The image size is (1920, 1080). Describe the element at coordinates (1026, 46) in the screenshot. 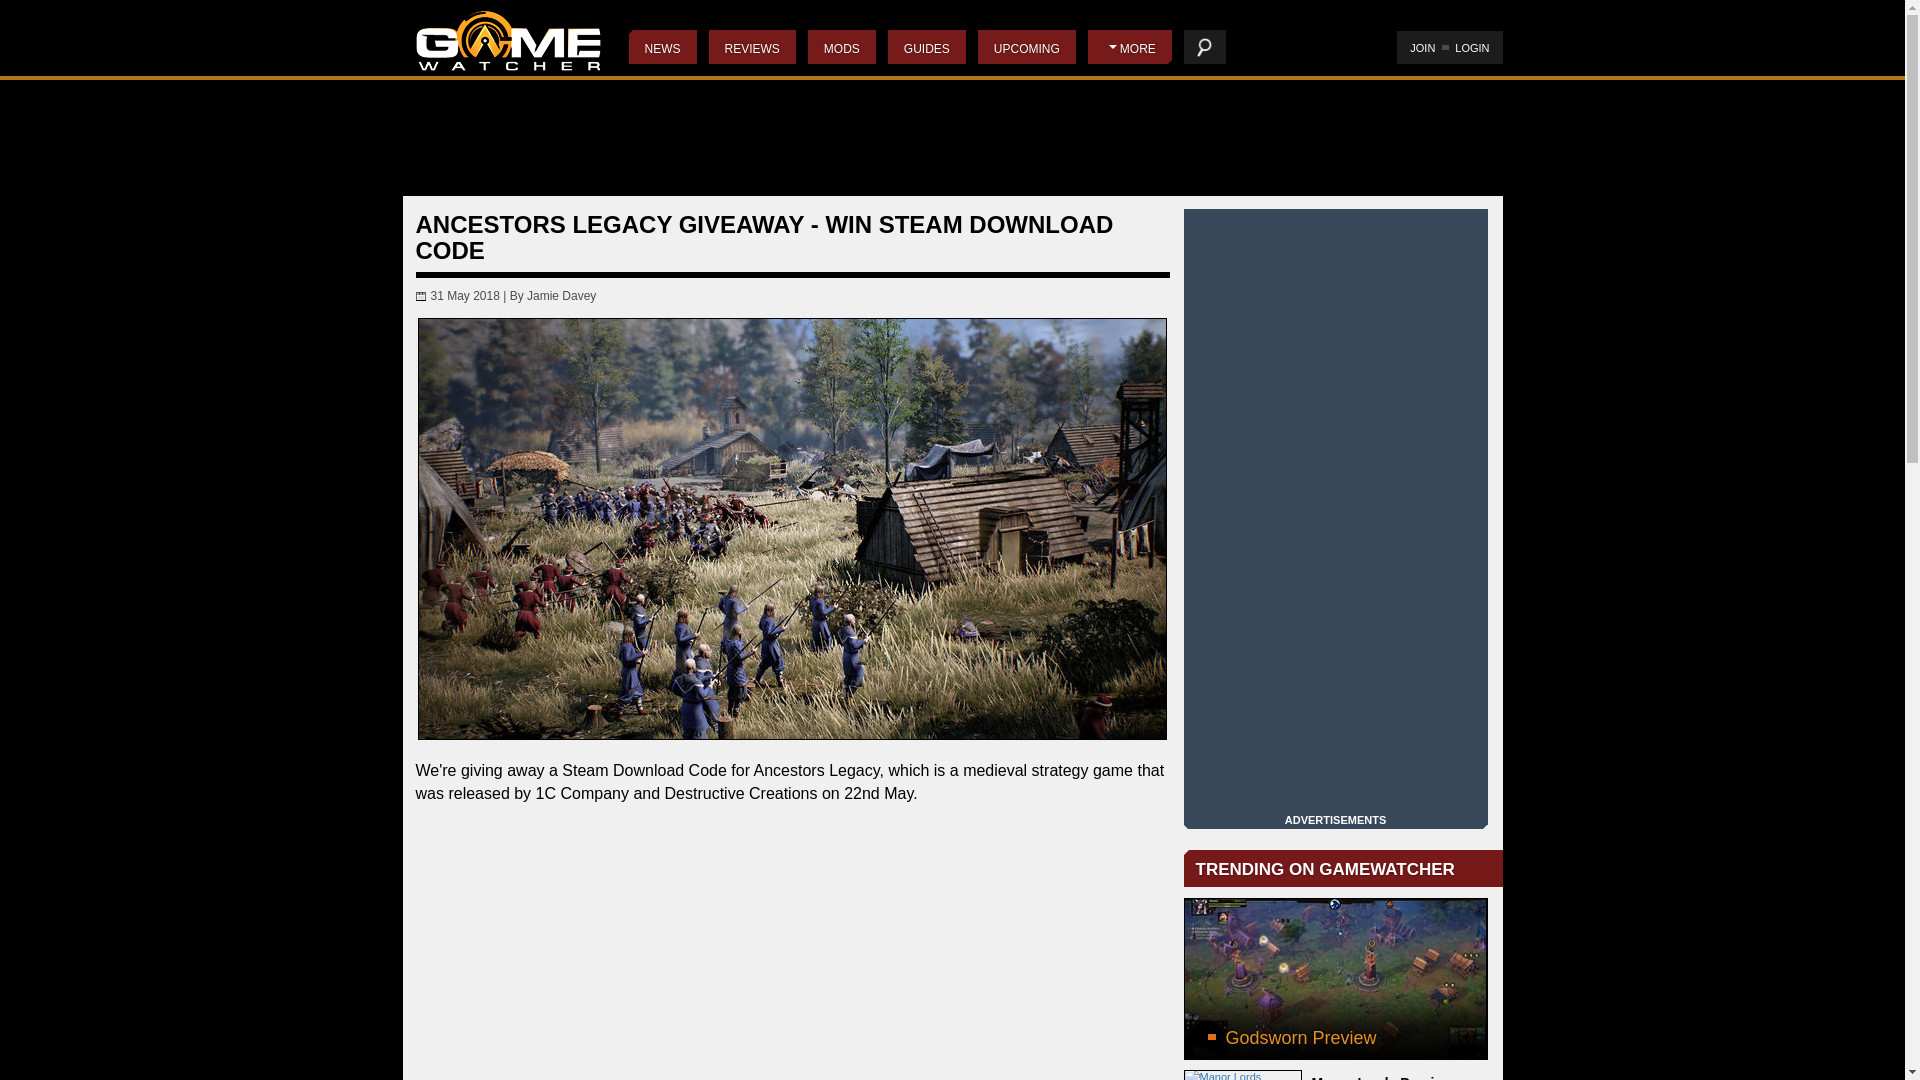

I see `UPCOMING` at that location.